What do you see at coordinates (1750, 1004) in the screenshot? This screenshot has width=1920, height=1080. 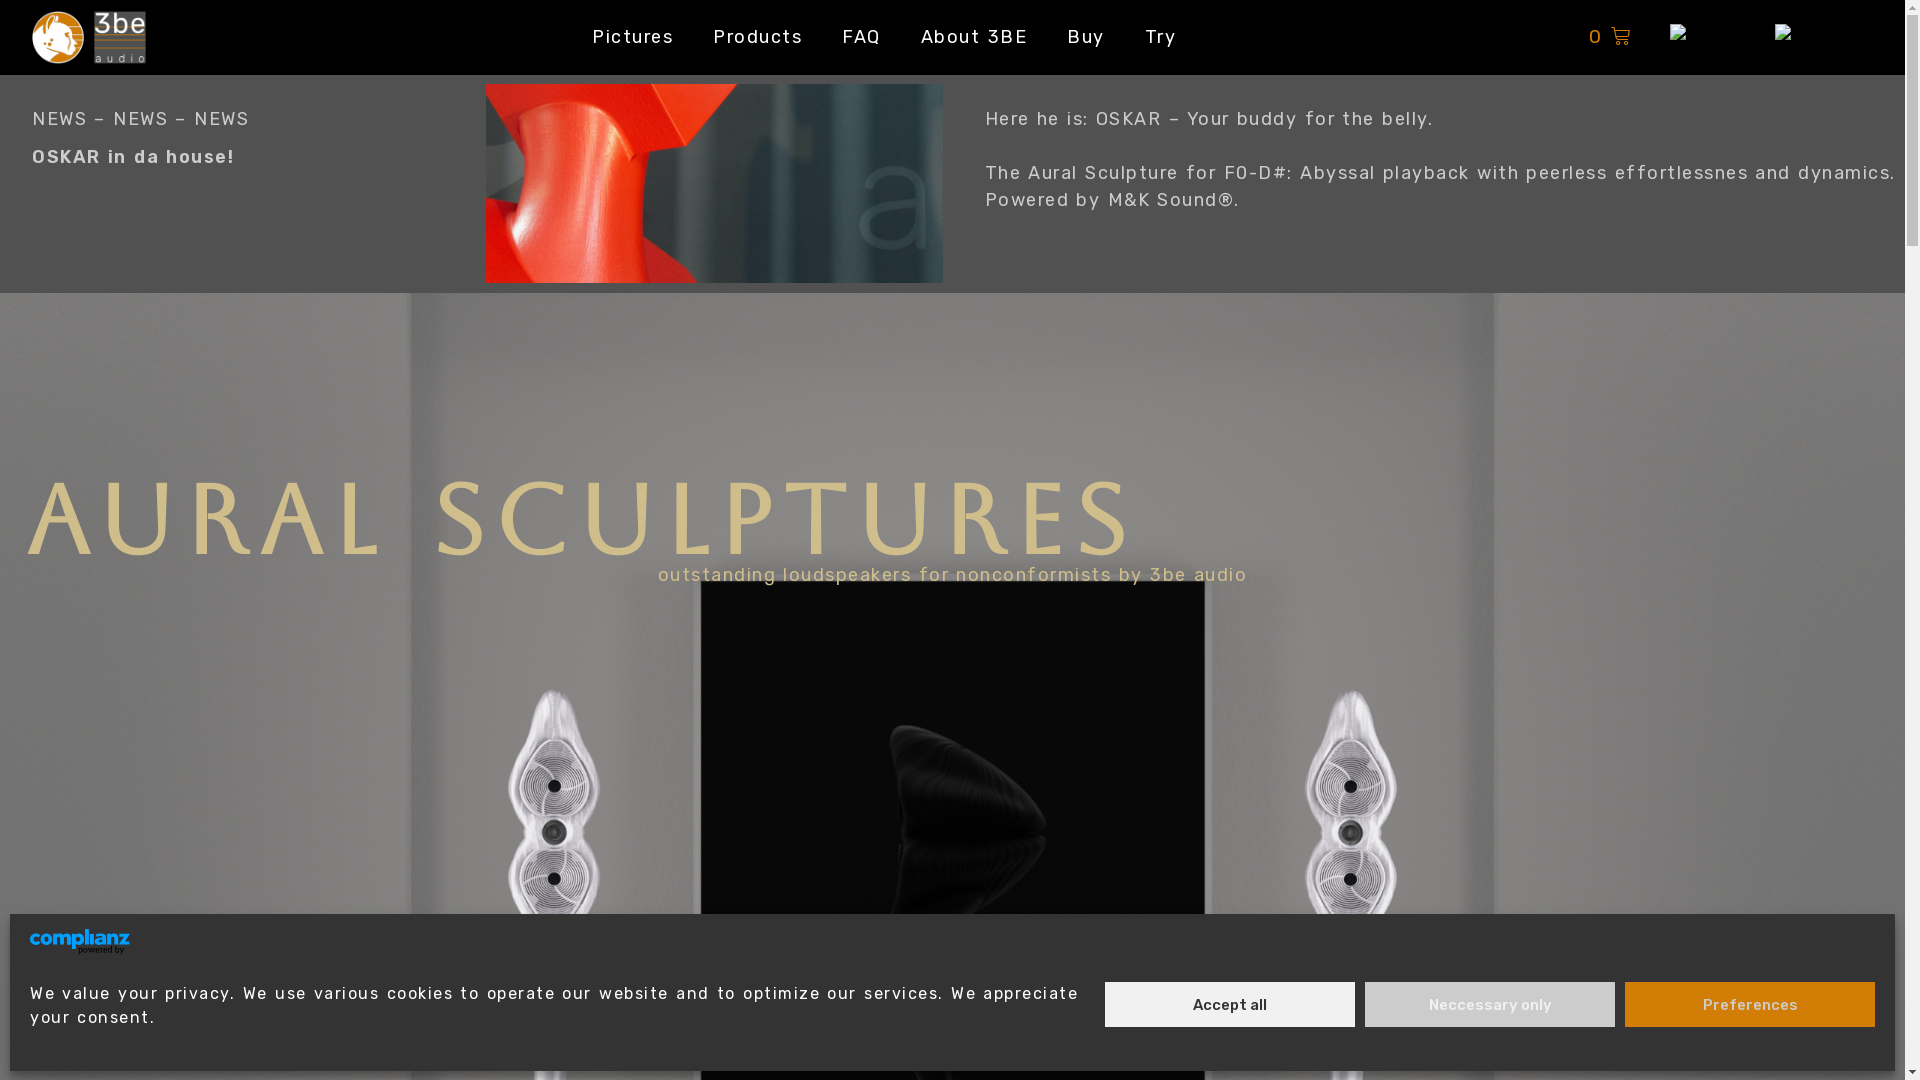 I see `Preferences` at bounding box center [1750, 1004].